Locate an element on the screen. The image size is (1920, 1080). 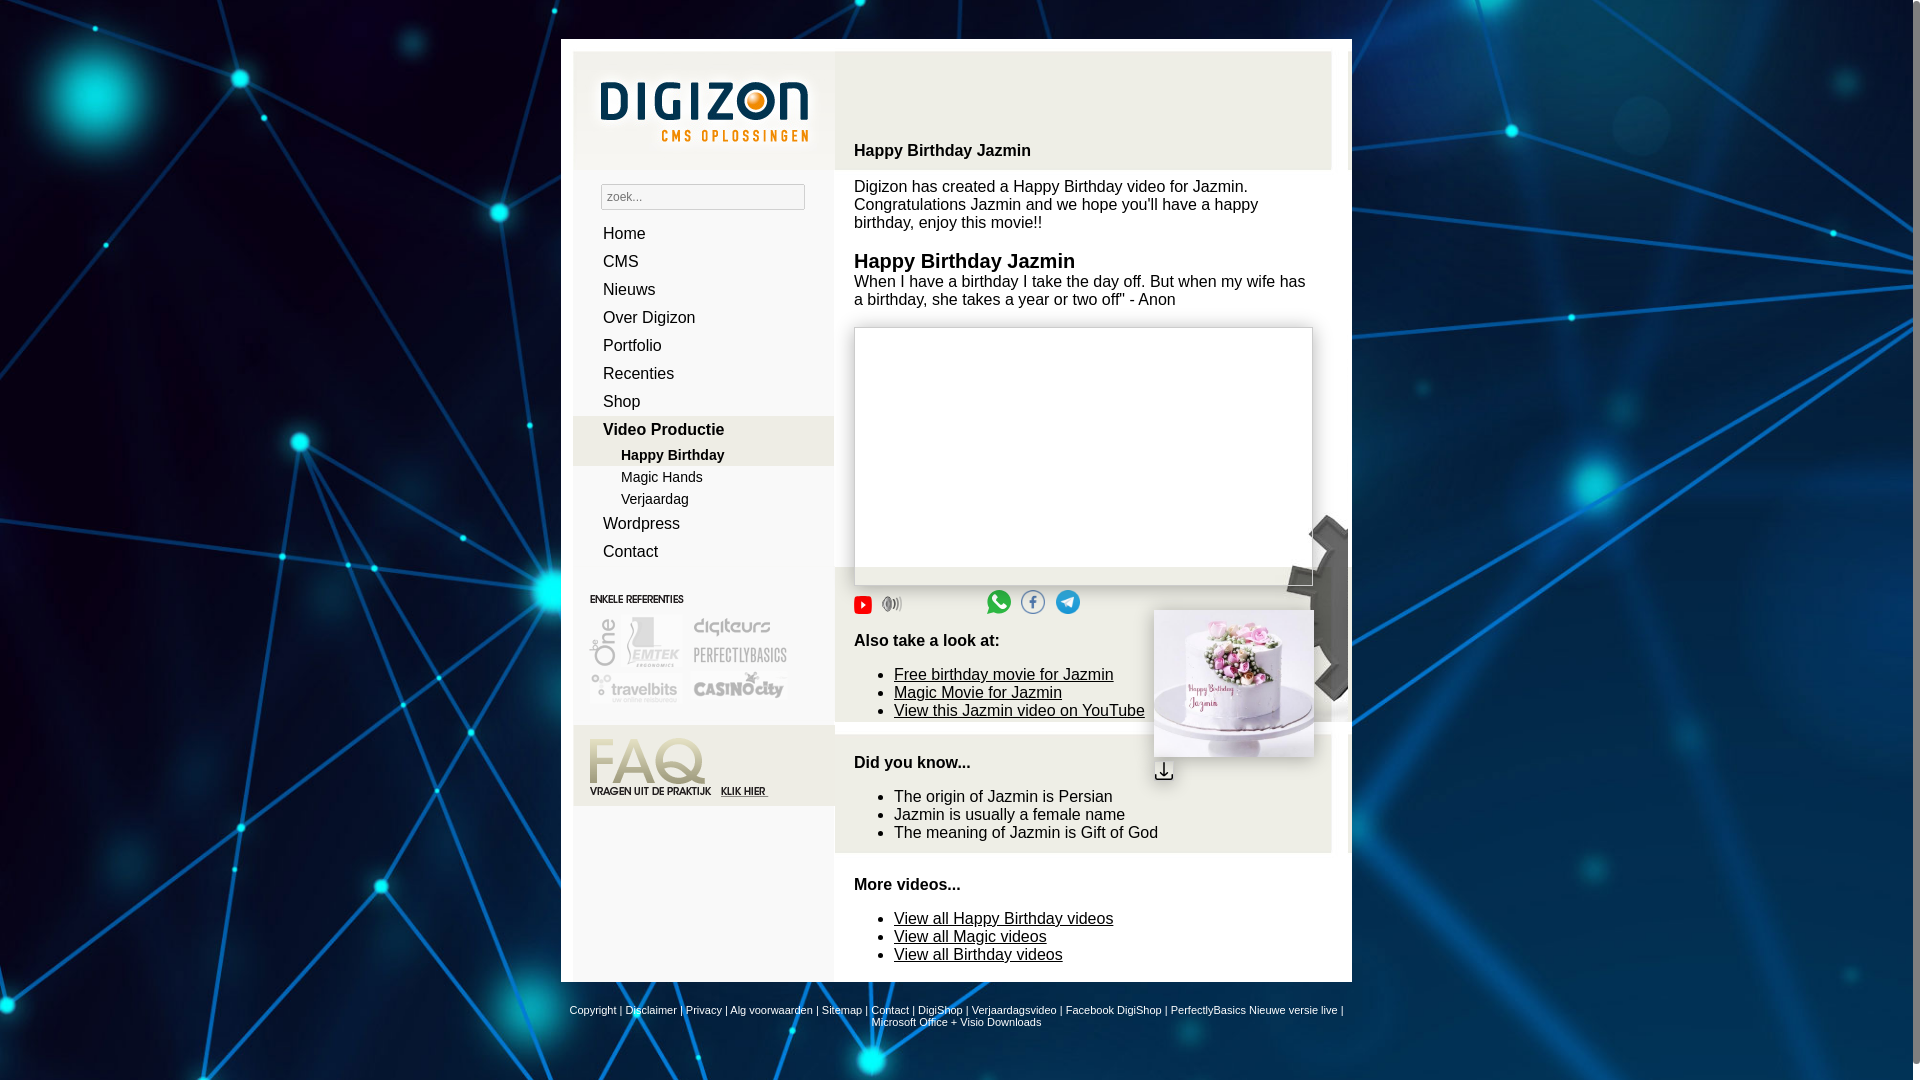
PerfectlyBasics Nieuwe versie live is located at coordinates (1254, 1010).